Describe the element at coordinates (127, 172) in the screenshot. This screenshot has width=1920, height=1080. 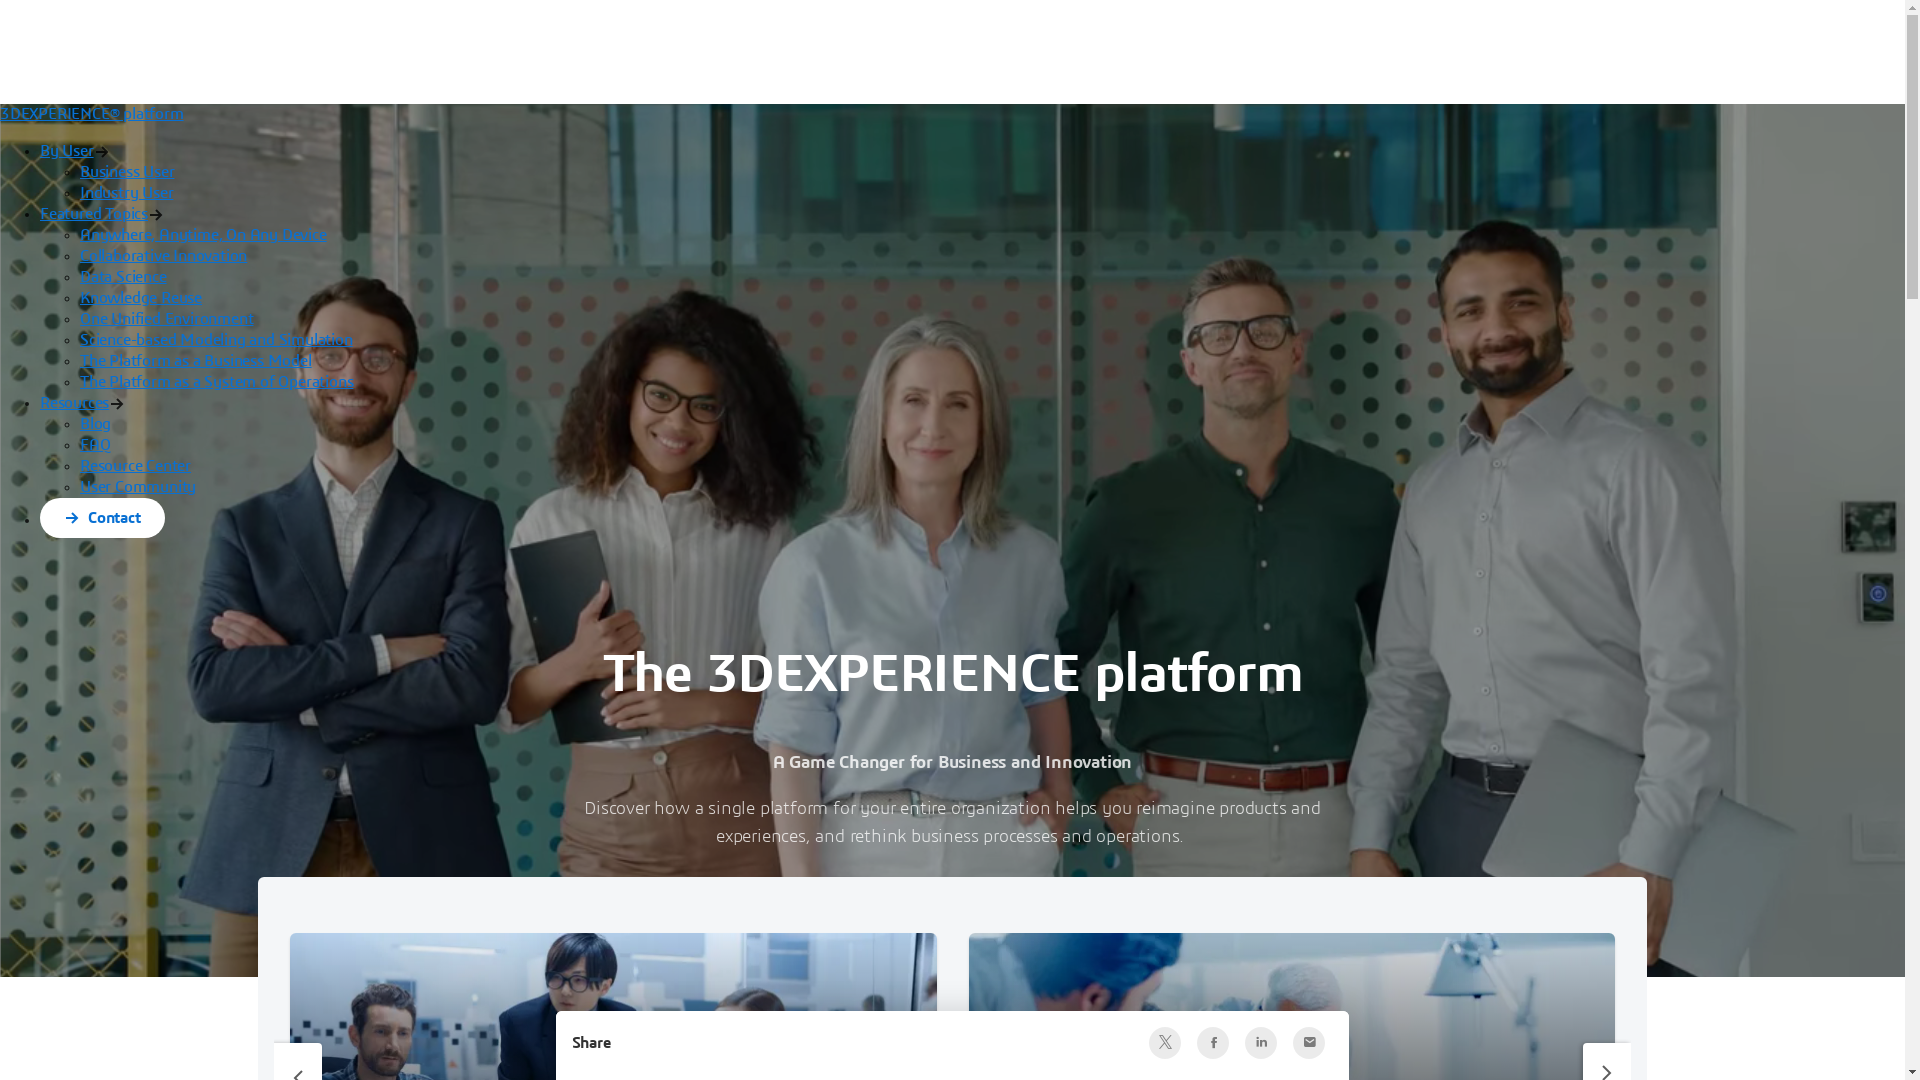
I see `Business User` at that location.